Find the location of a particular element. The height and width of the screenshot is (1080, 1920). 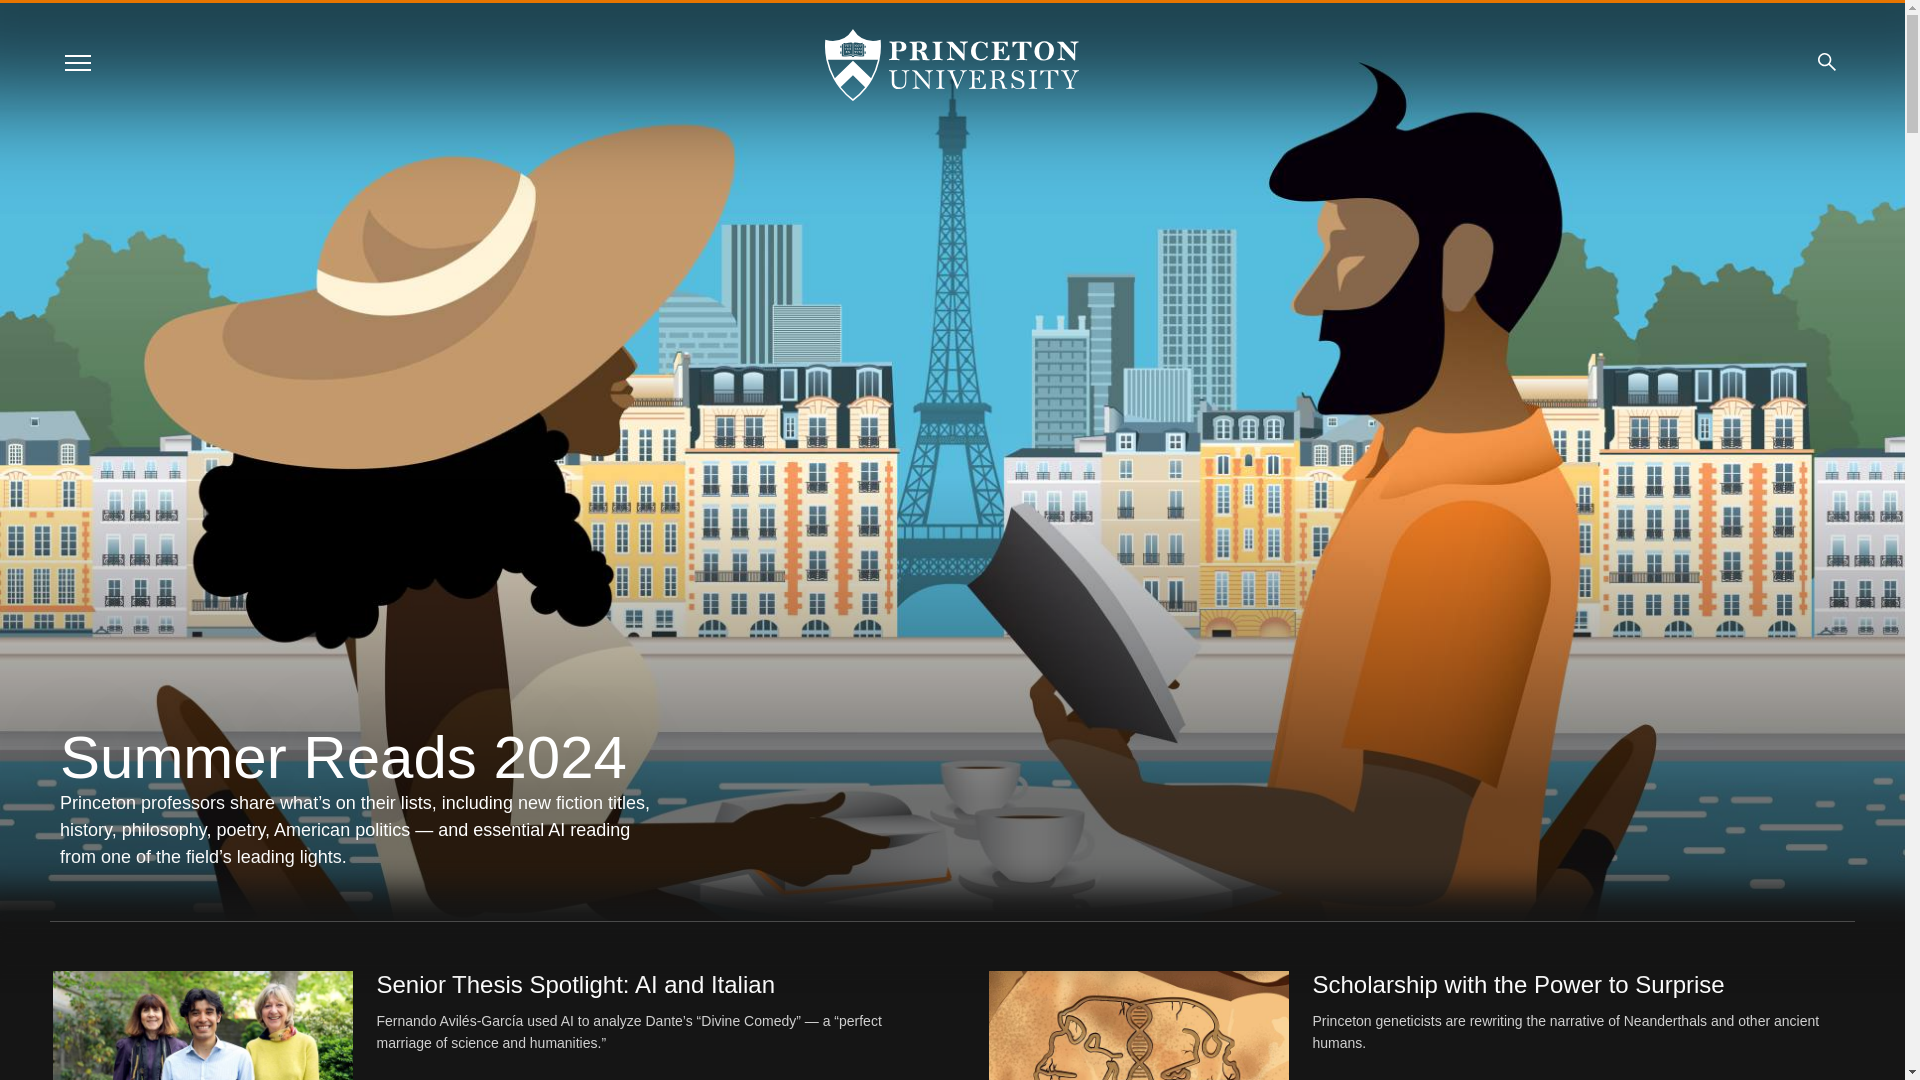

Search is located at coordinates (1826, 62).